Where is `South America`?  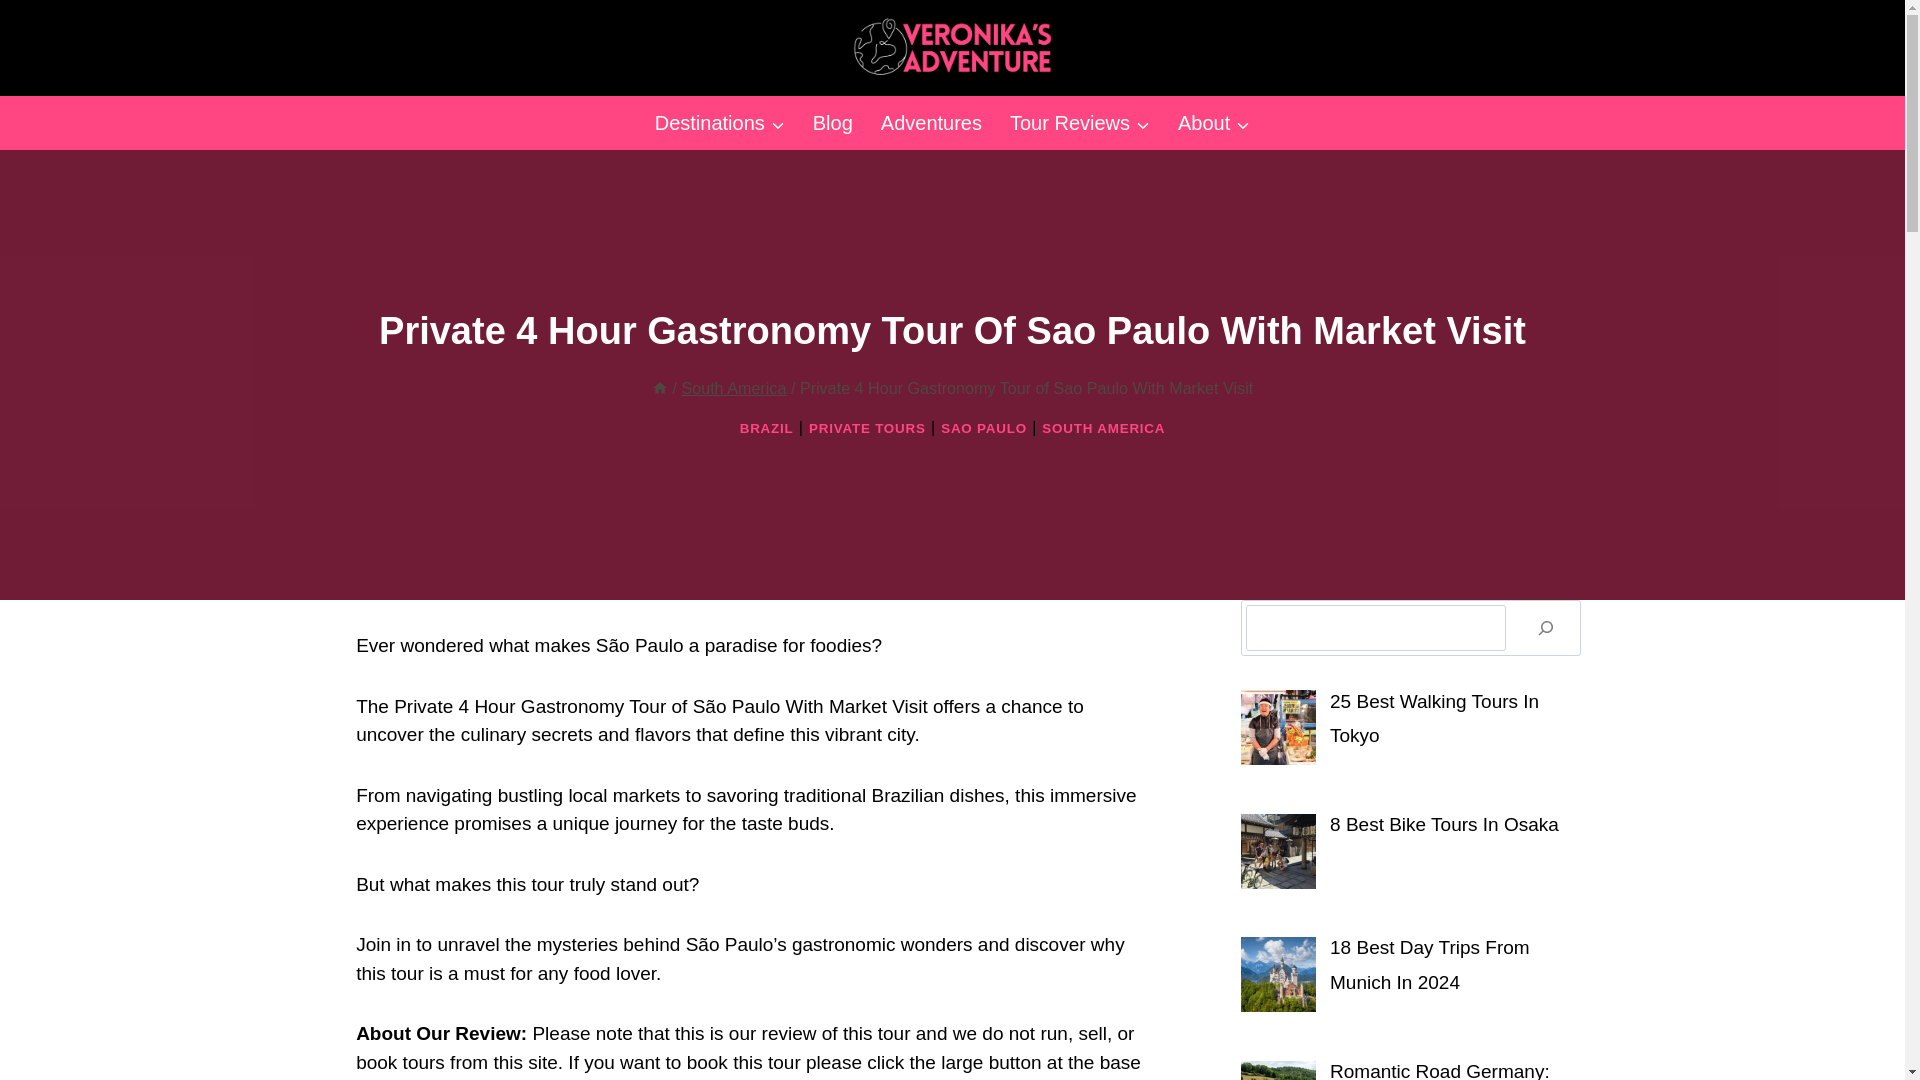
South America is located at coordinates (733, 388).